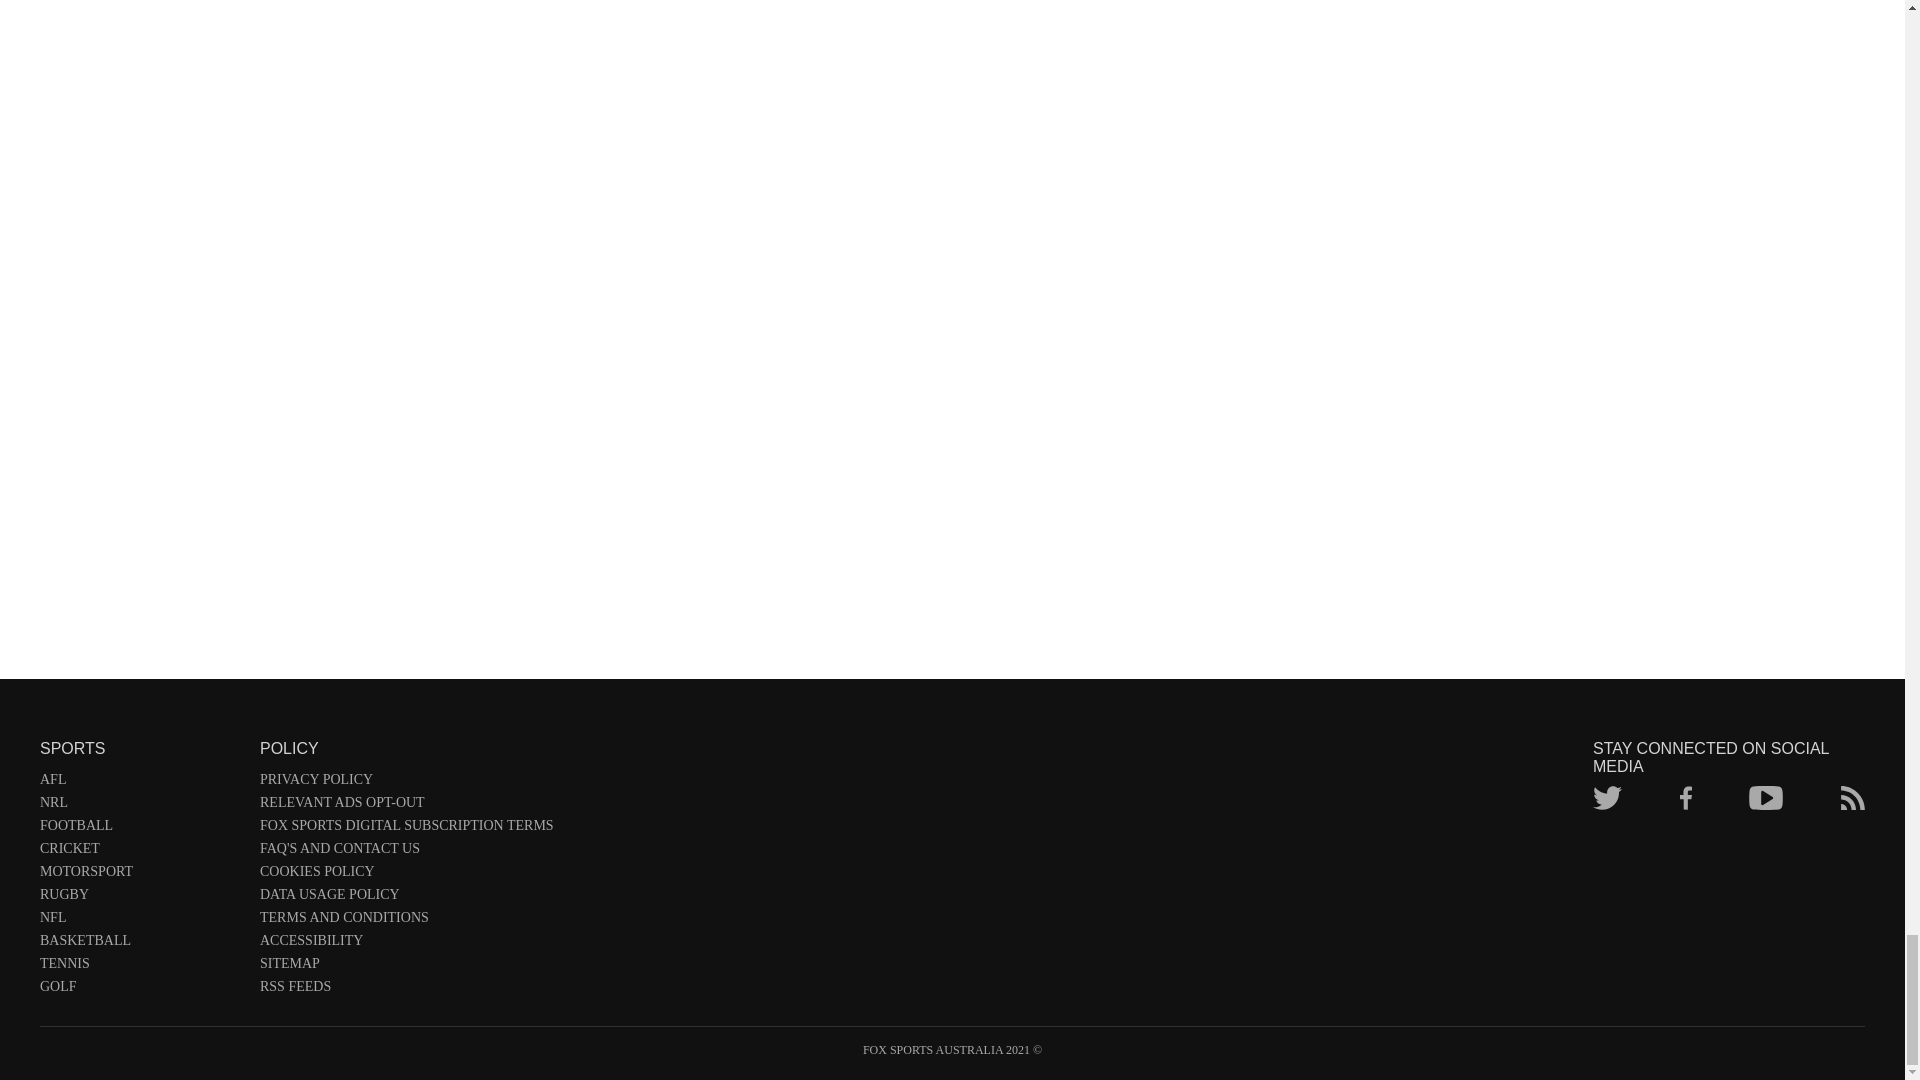 The width and height of the screenshot is (1920, 1080). I want to click on COOKIES POLICY, so click(406, 875).